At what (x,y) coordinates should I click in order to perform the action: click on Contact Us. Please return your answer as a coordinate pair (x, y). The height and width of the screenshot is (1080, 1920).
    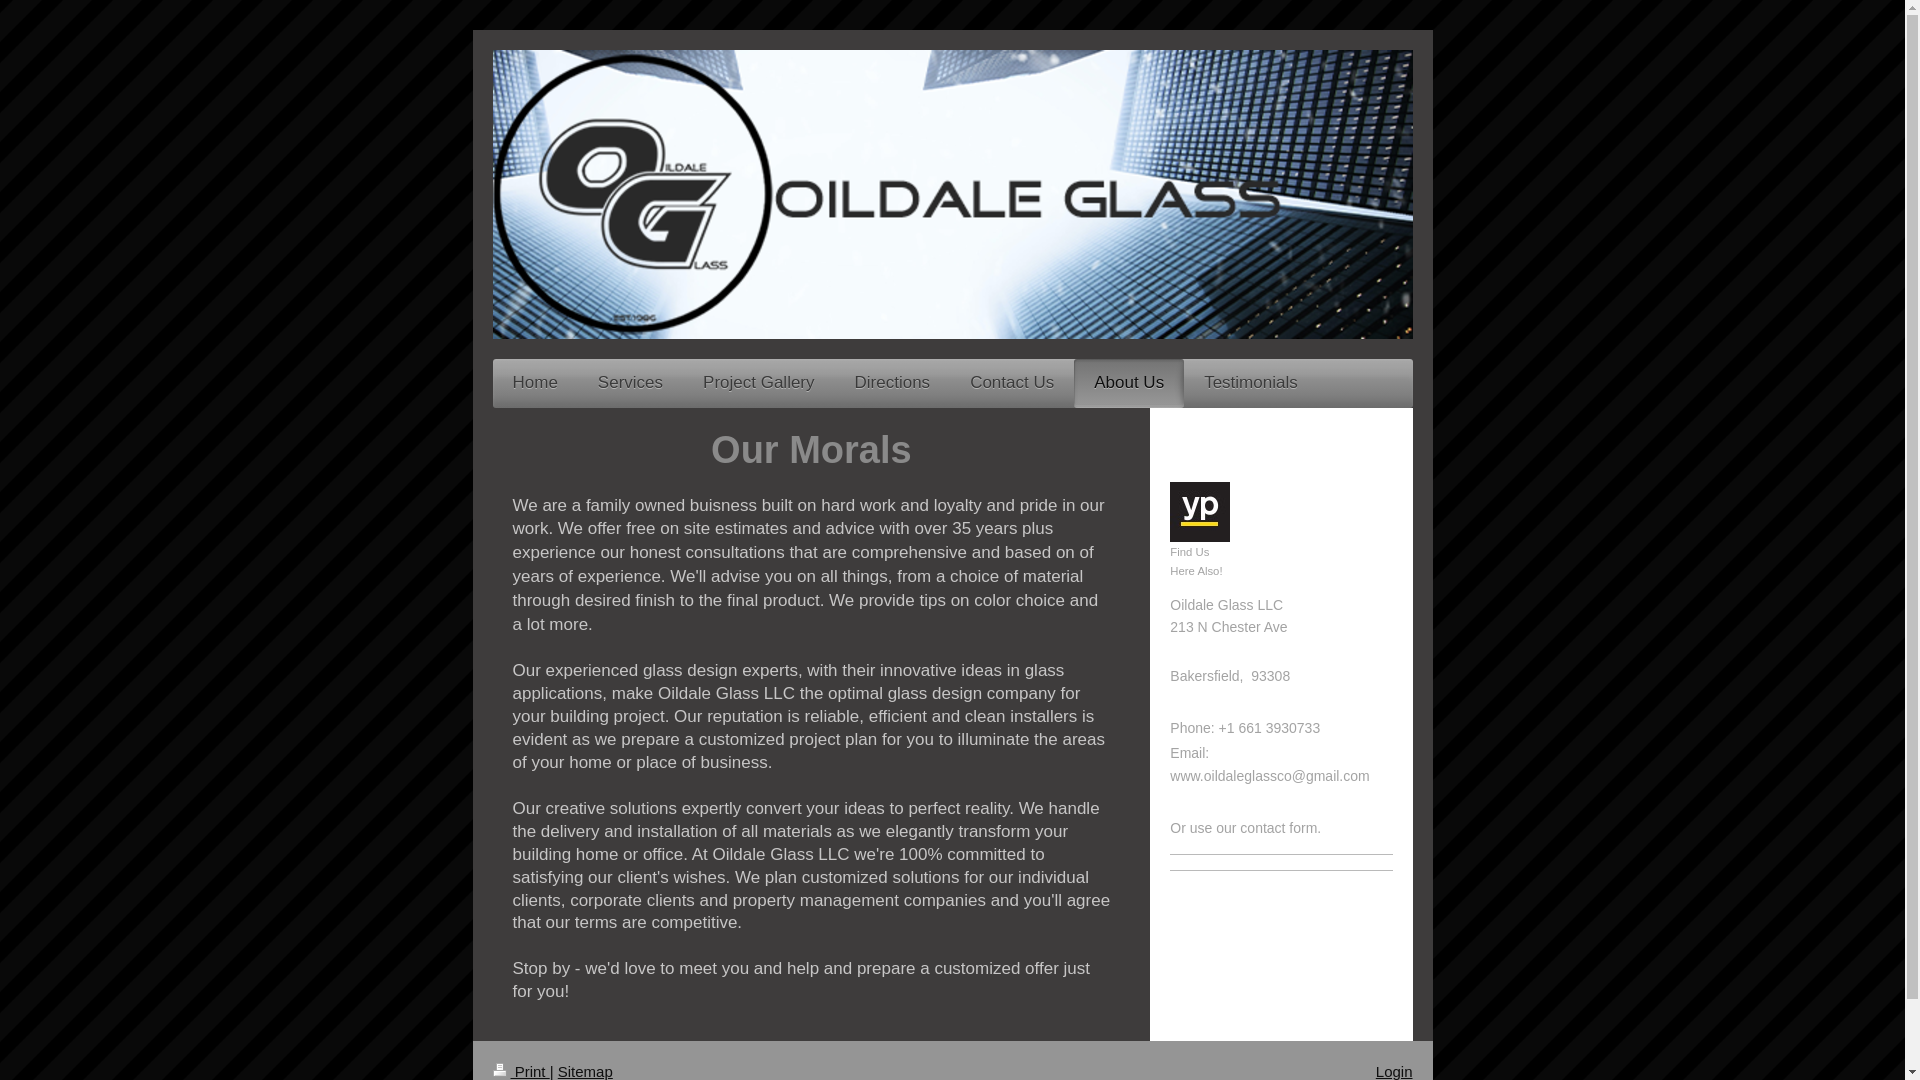
    Looking at the image, I should click on (1012, 383).